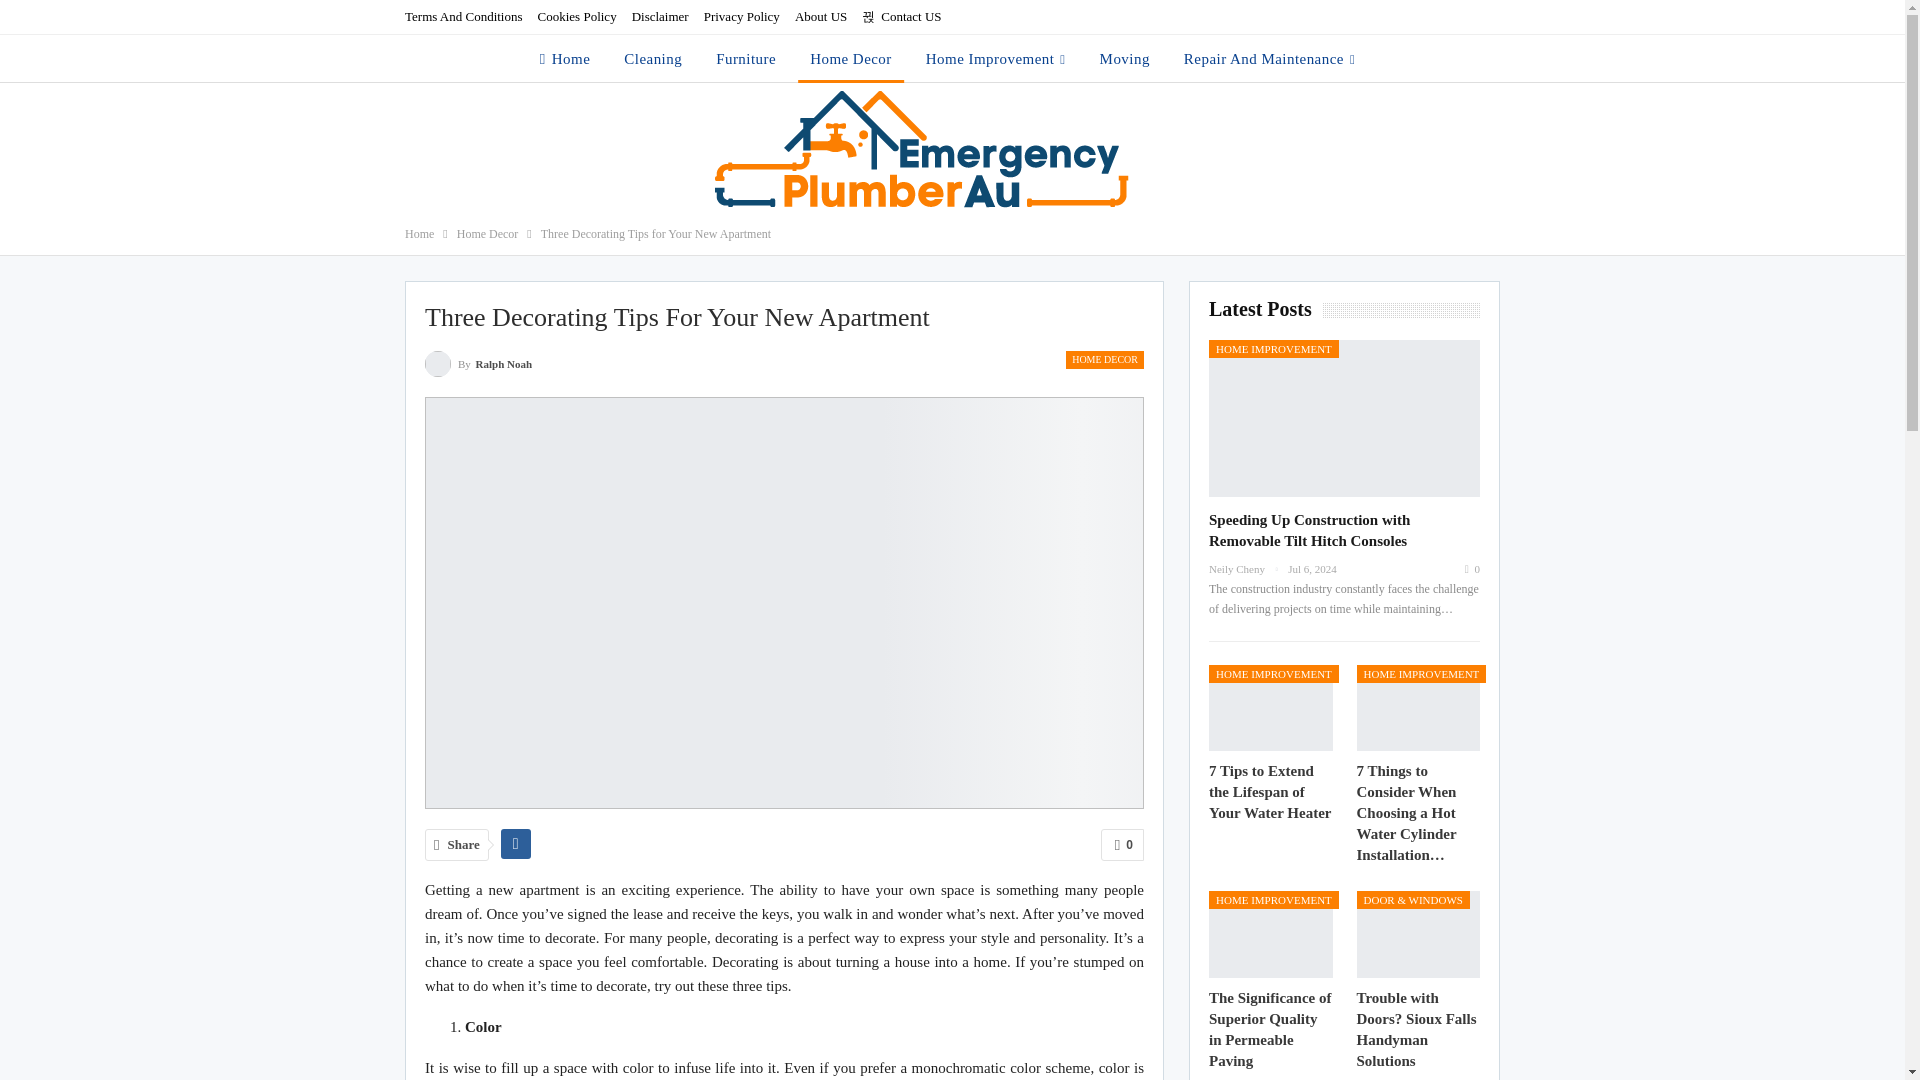 Image resolution: width=1920 pixels, height=1080 pixels. What do you see at coordinates (1269, 58) in the screenshot?
I see `Repair And Maintenance` at bounding box center [1269, 58].